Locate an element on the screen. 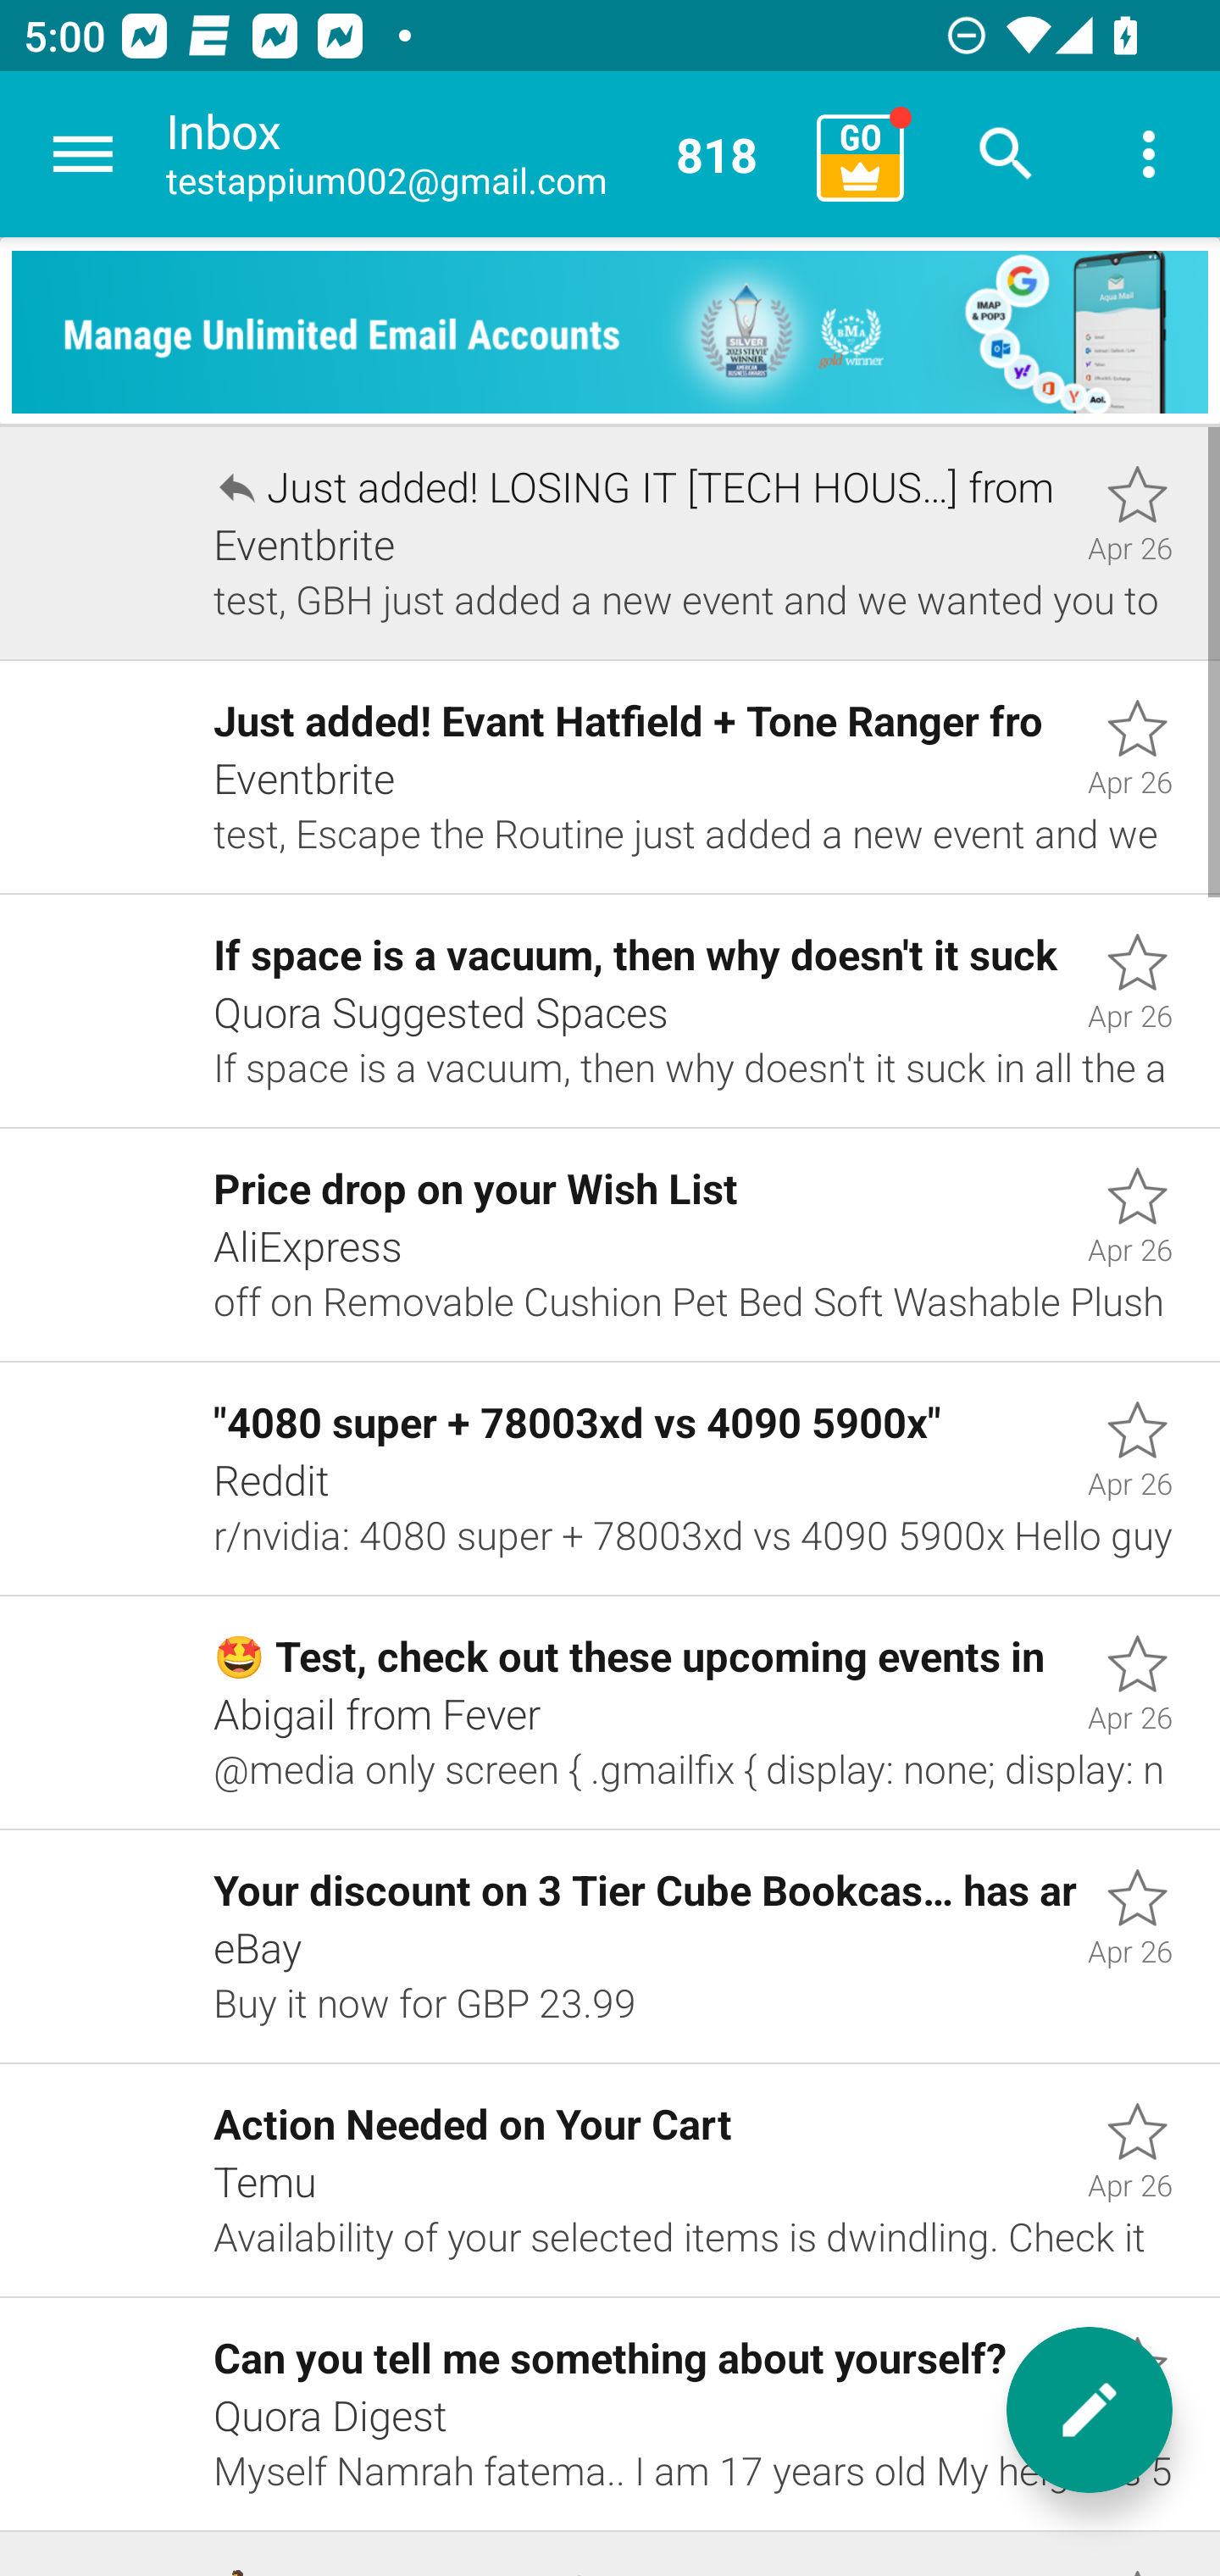  More options is located at coordinates (1149, 154).